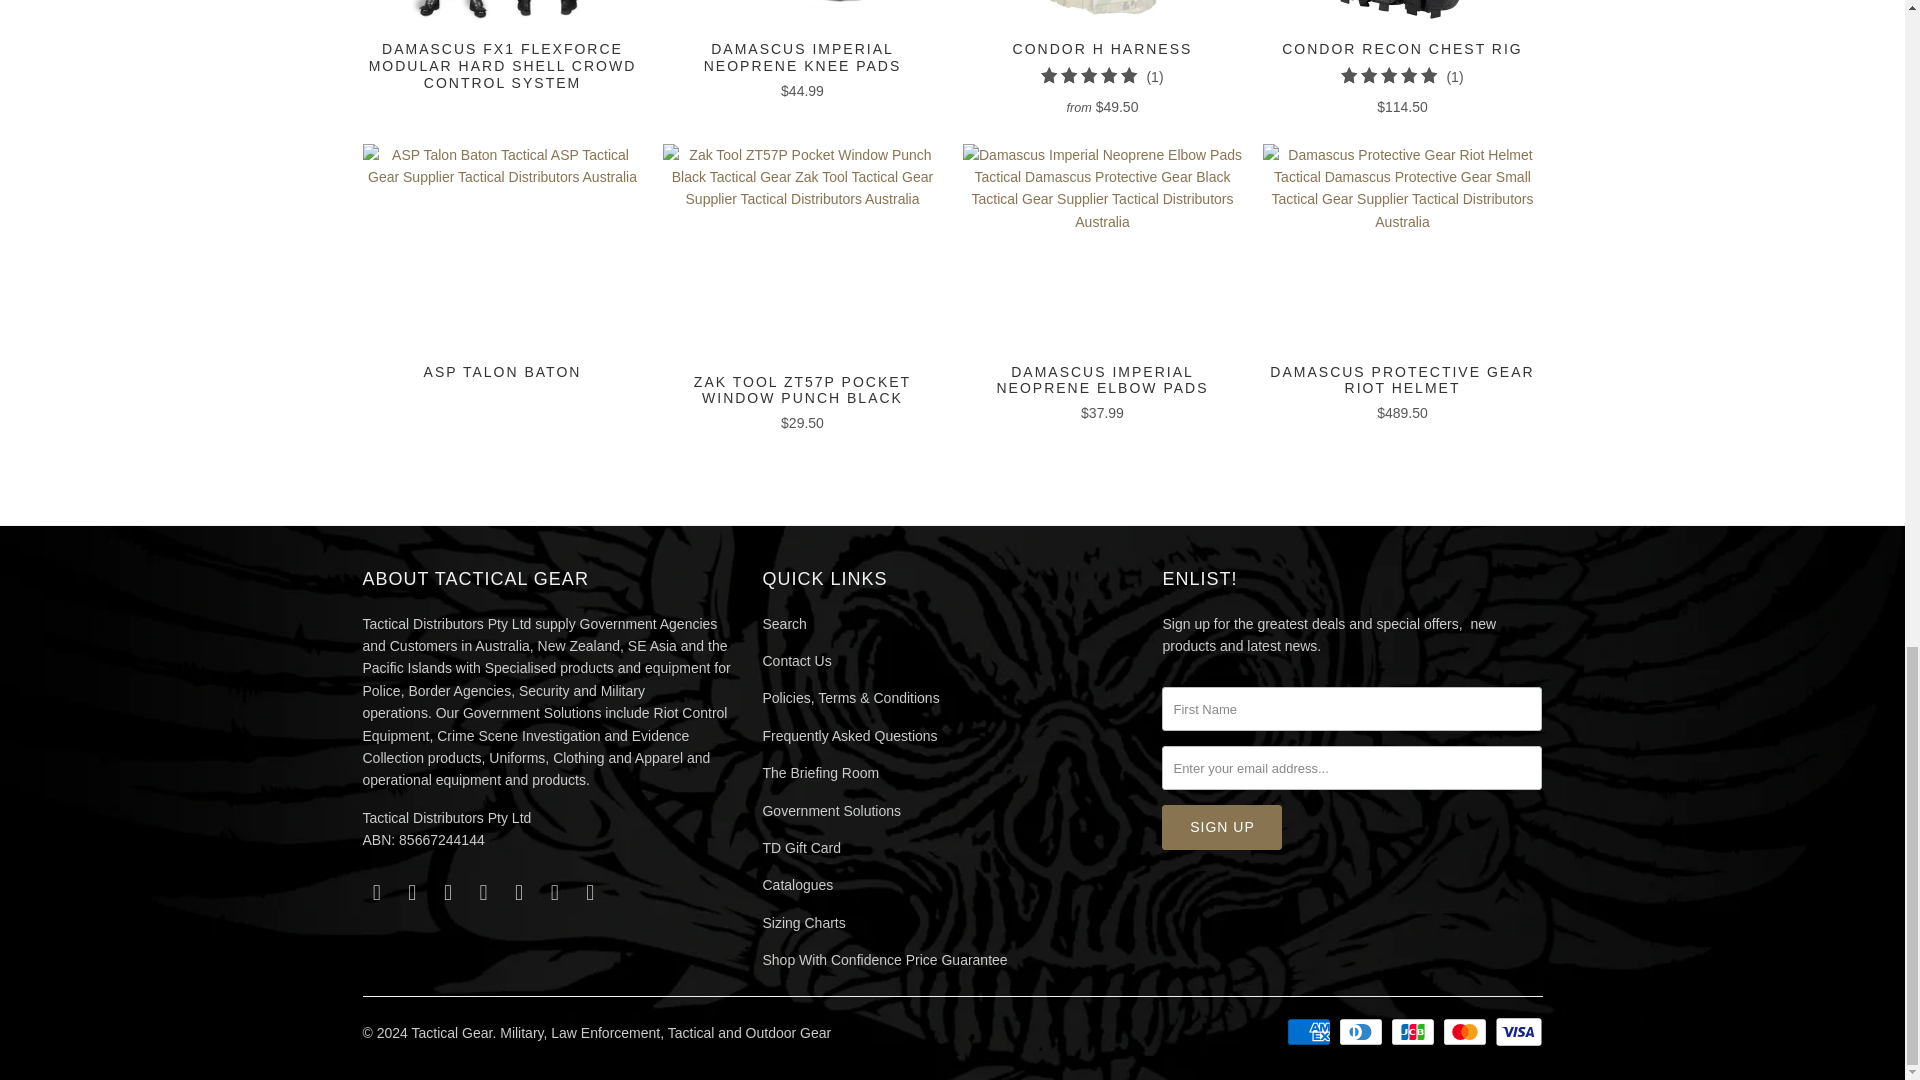 The image size is (1920, 1080). What do you see at coordinates (1222, 826) in the screenshot?
I see `Sign Up` at bounding box center [1222, 826].